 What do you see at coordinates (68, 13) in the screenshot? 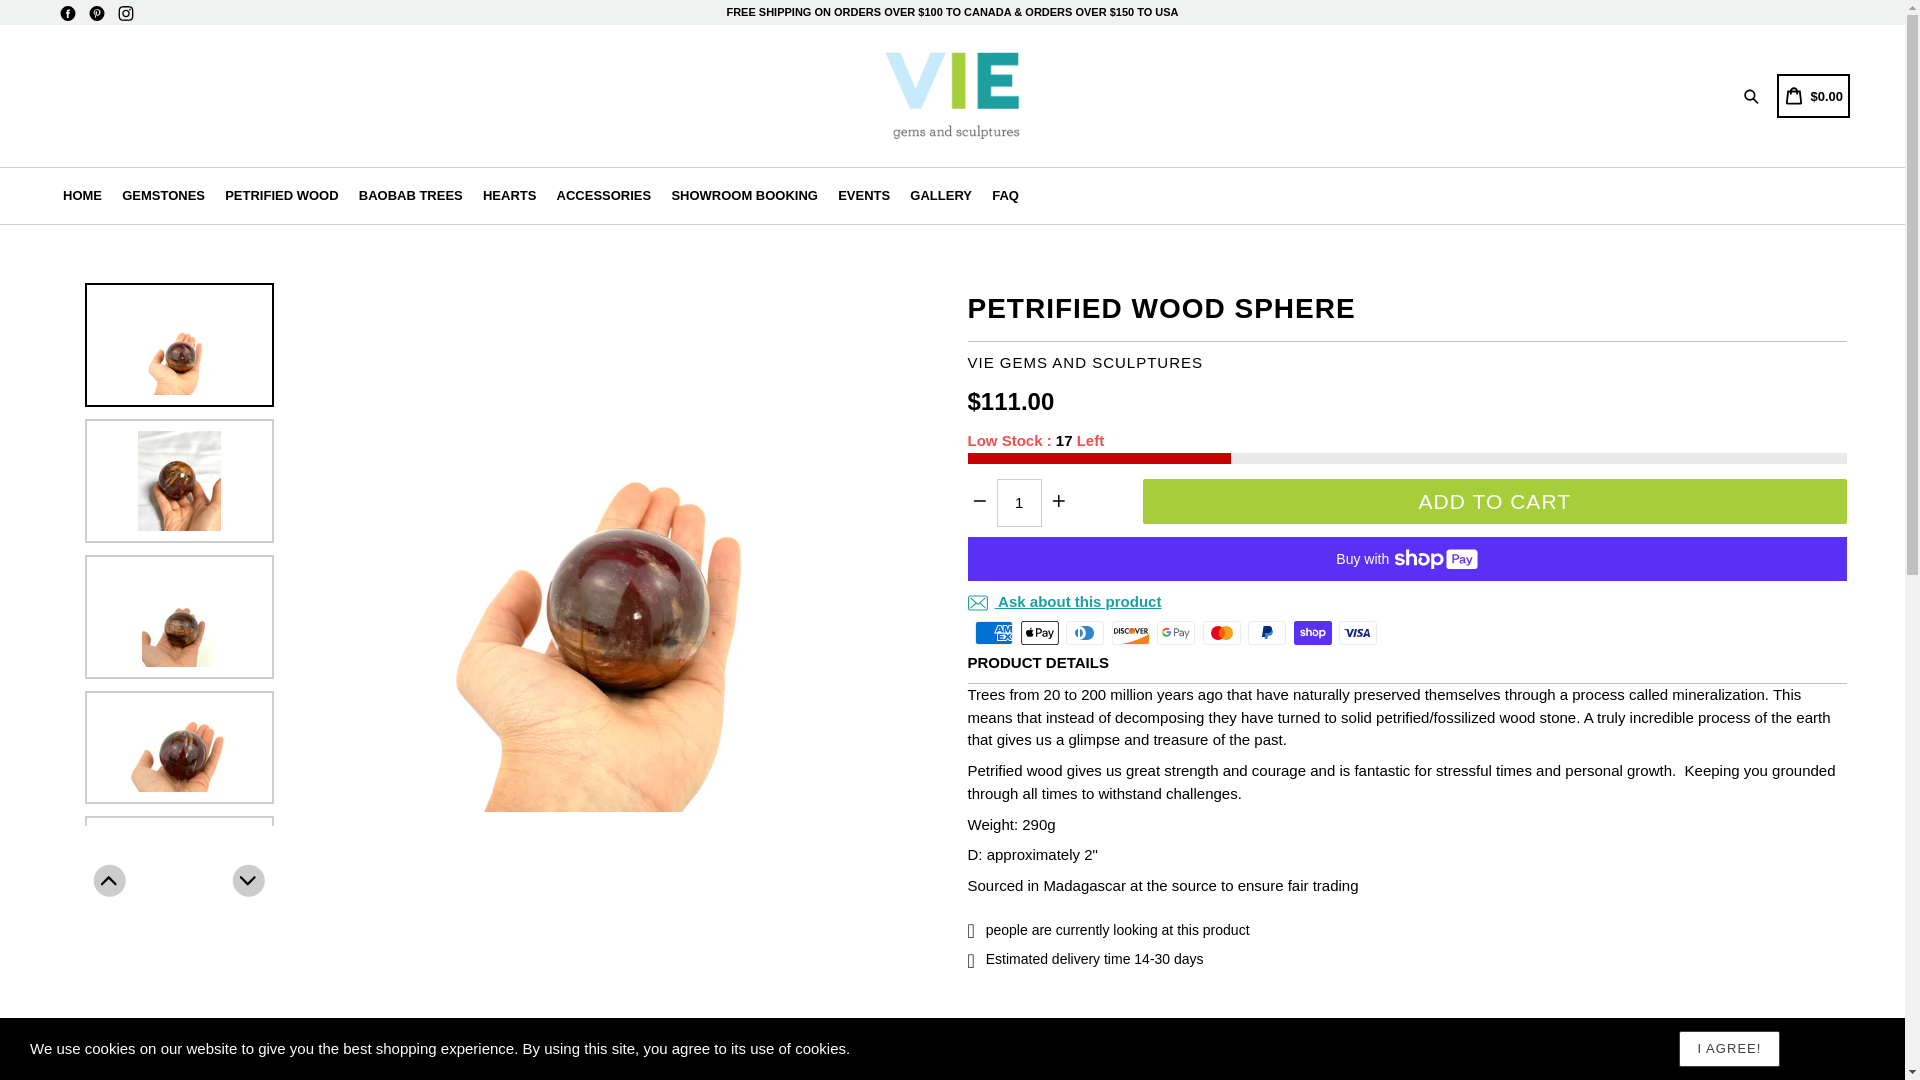
I see `Vie Gems and Sculptures on Facebook` at bounding box center [68, 13].